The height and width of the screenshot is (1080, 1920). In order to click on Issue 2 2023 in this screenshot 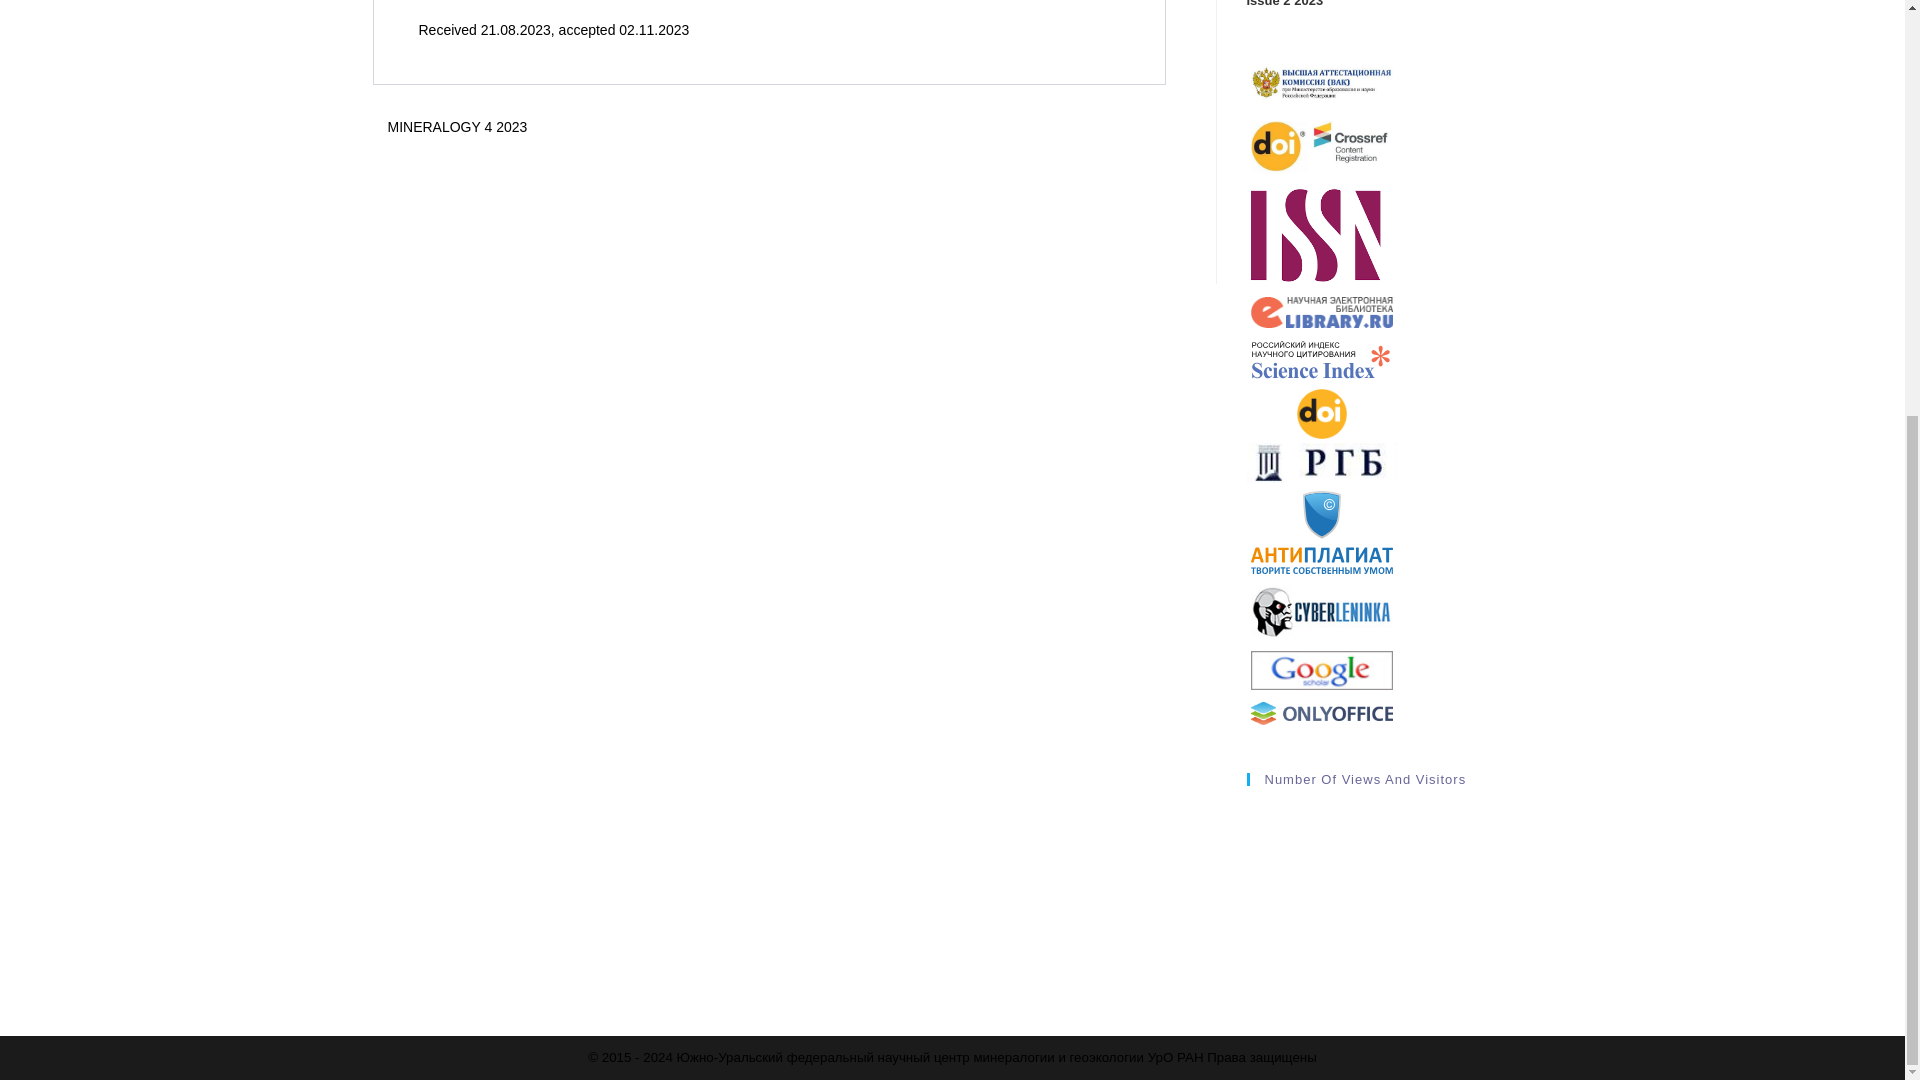, I will do `click(1284, 4)`.